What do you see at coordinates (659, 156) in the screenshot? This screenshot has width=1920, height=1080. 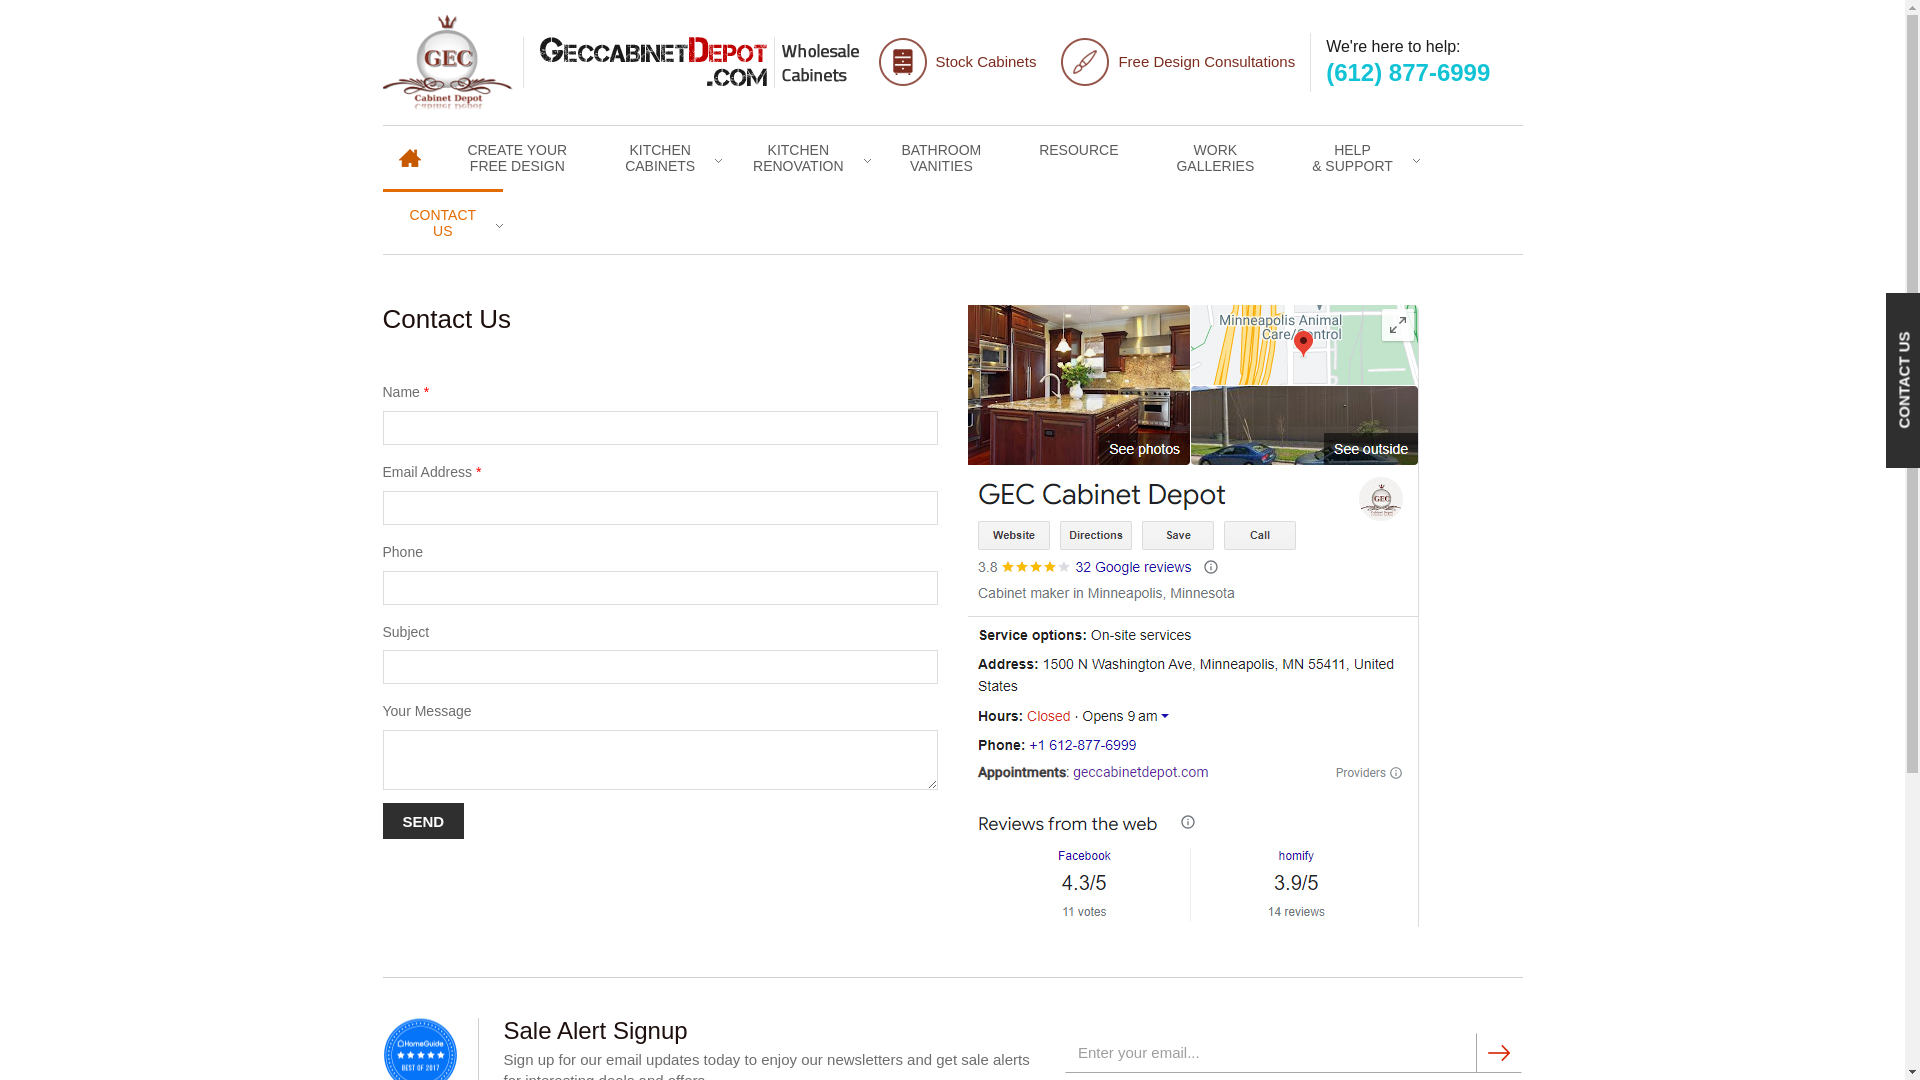 I see `RESOURCE` at bounding box center [659, 156].